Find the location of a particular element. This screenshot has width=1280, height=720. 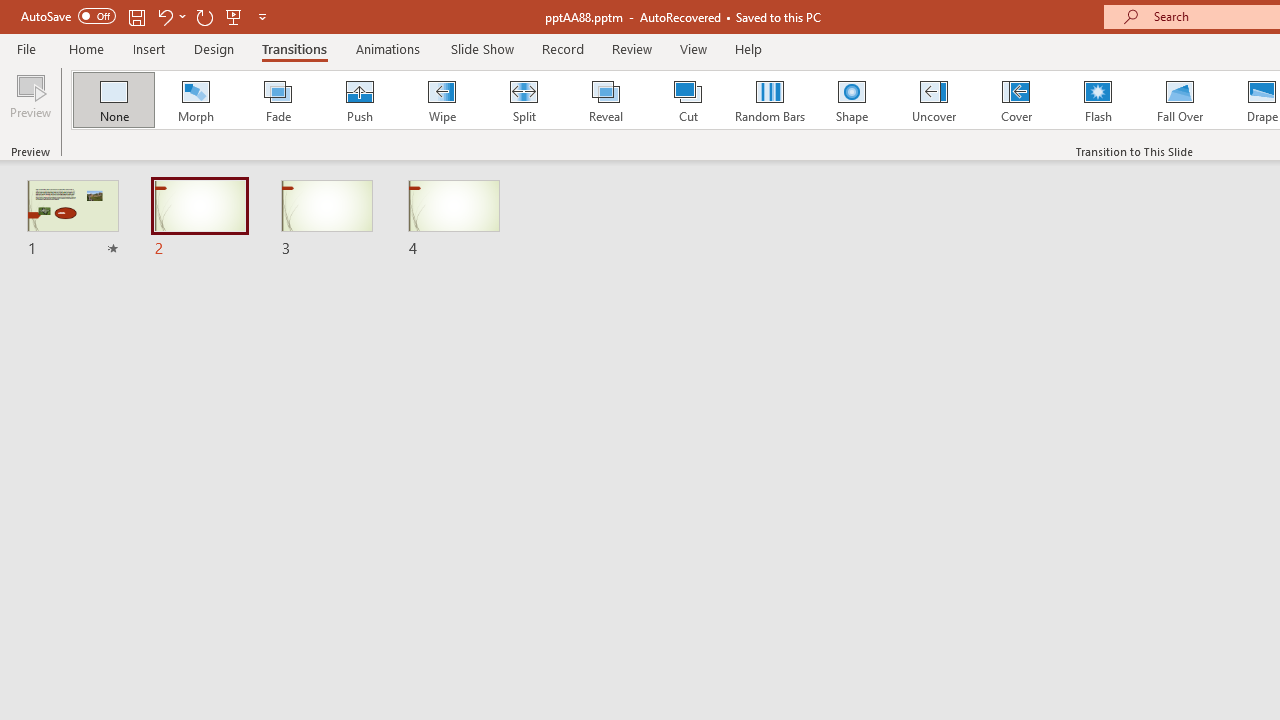

Preview is located at coordinates (30, 102).